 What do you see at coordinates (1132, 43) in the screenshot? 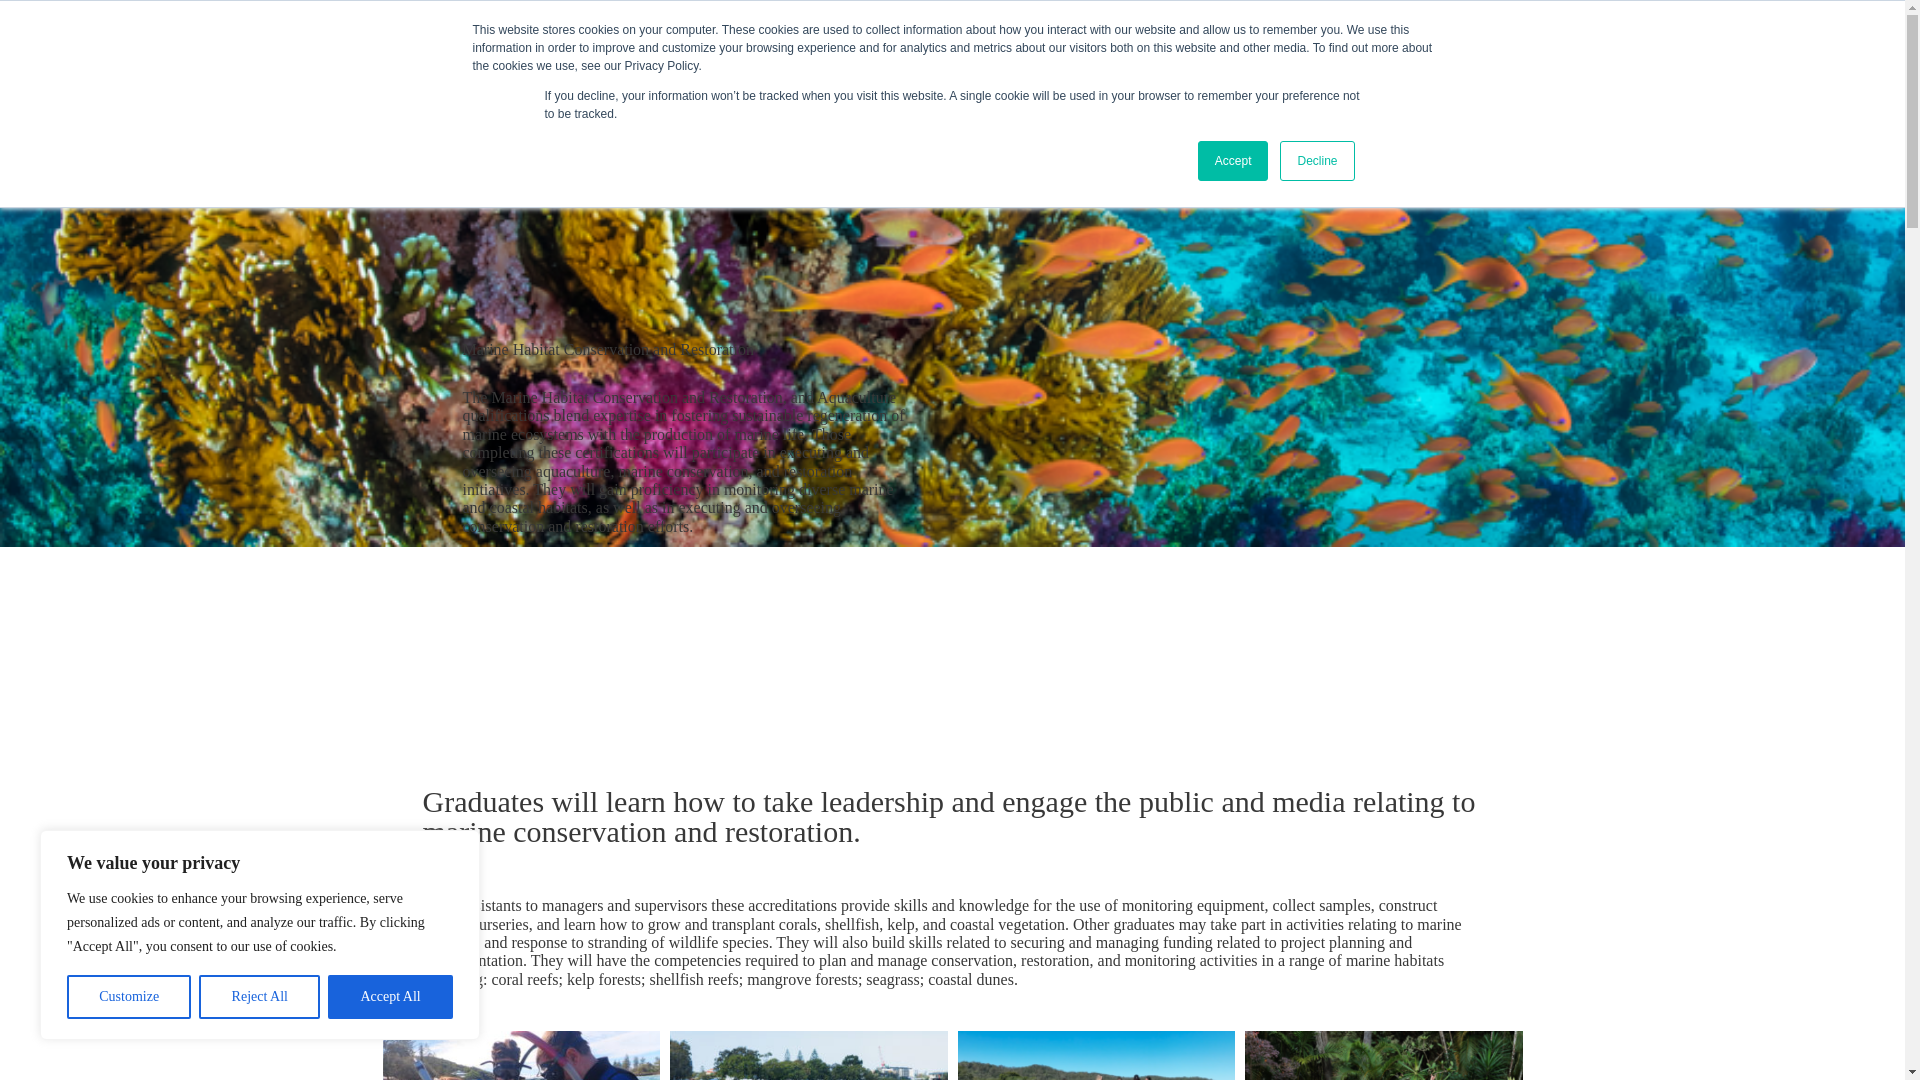
I see `Qualifications` at bounding box center [1132, 43].